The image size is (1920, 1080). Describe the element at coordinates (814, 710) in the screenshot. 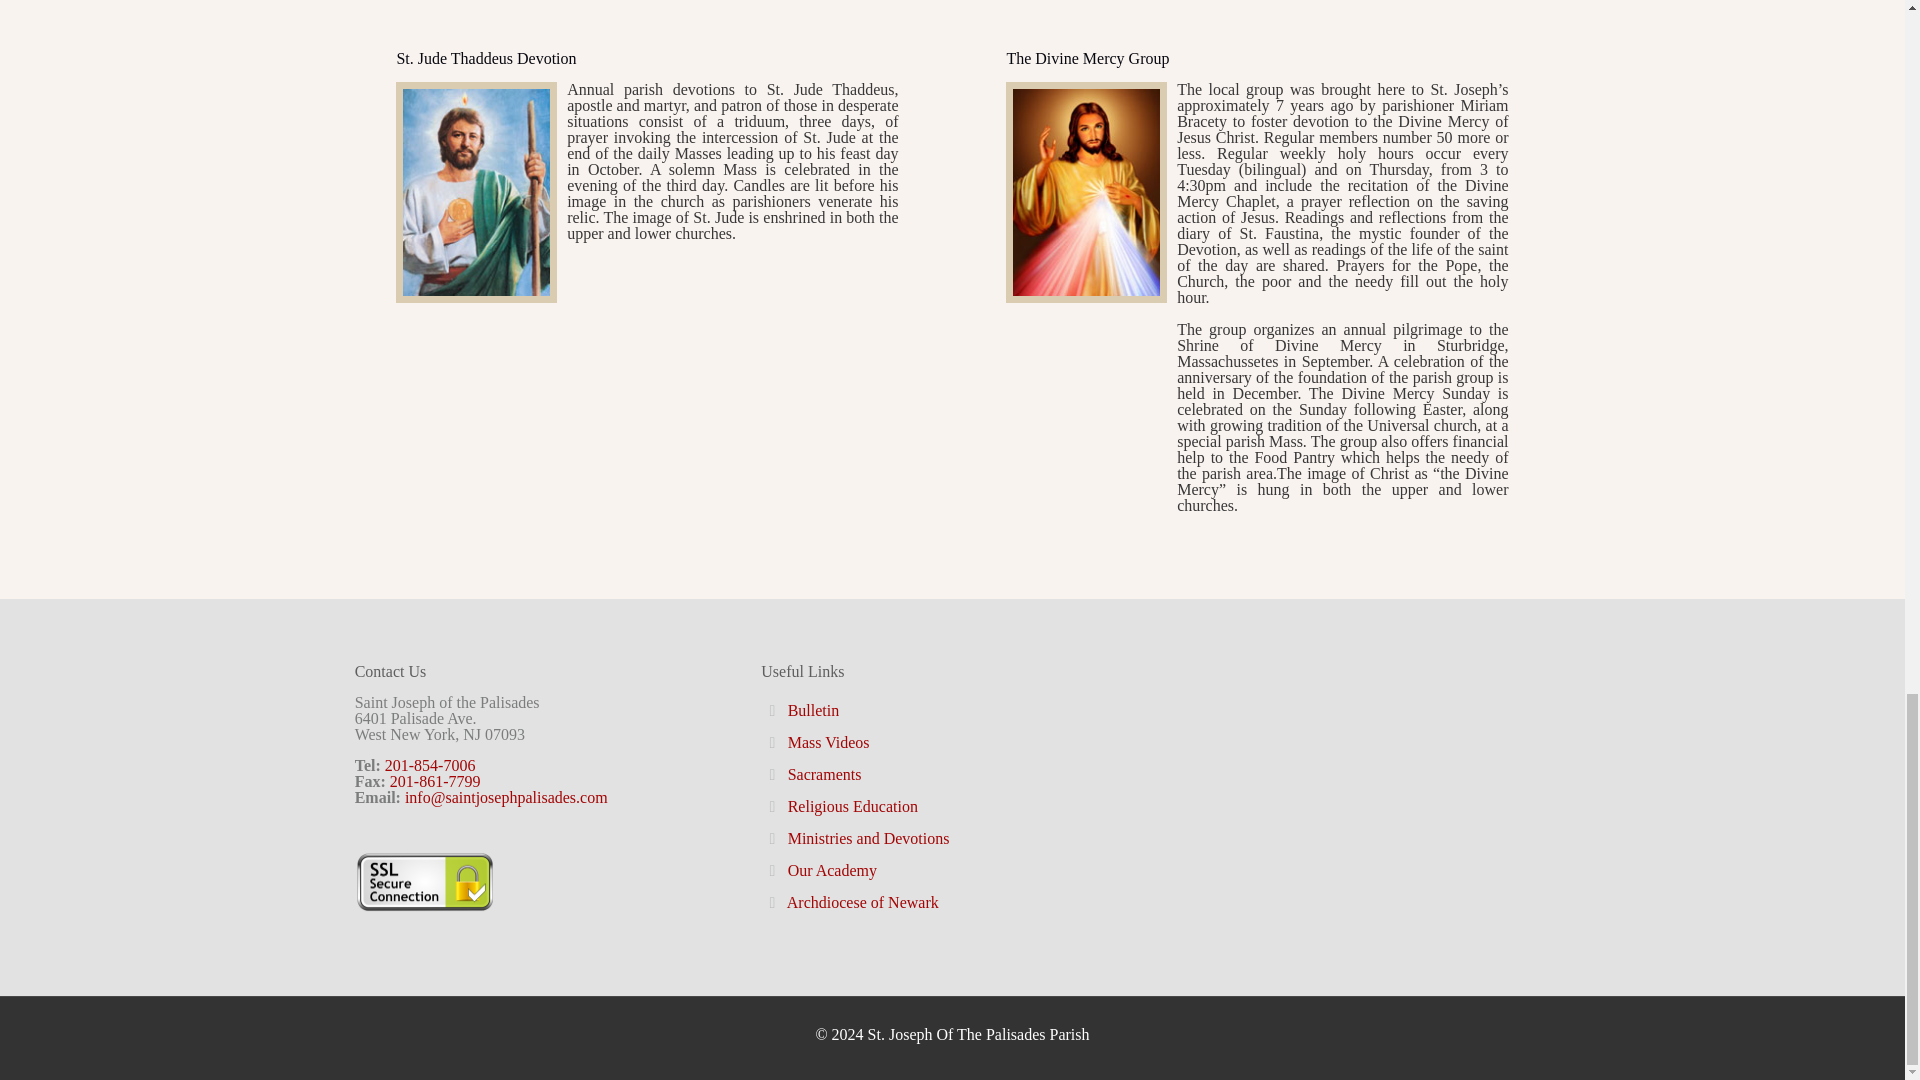

I see `Bulletin` at that location.